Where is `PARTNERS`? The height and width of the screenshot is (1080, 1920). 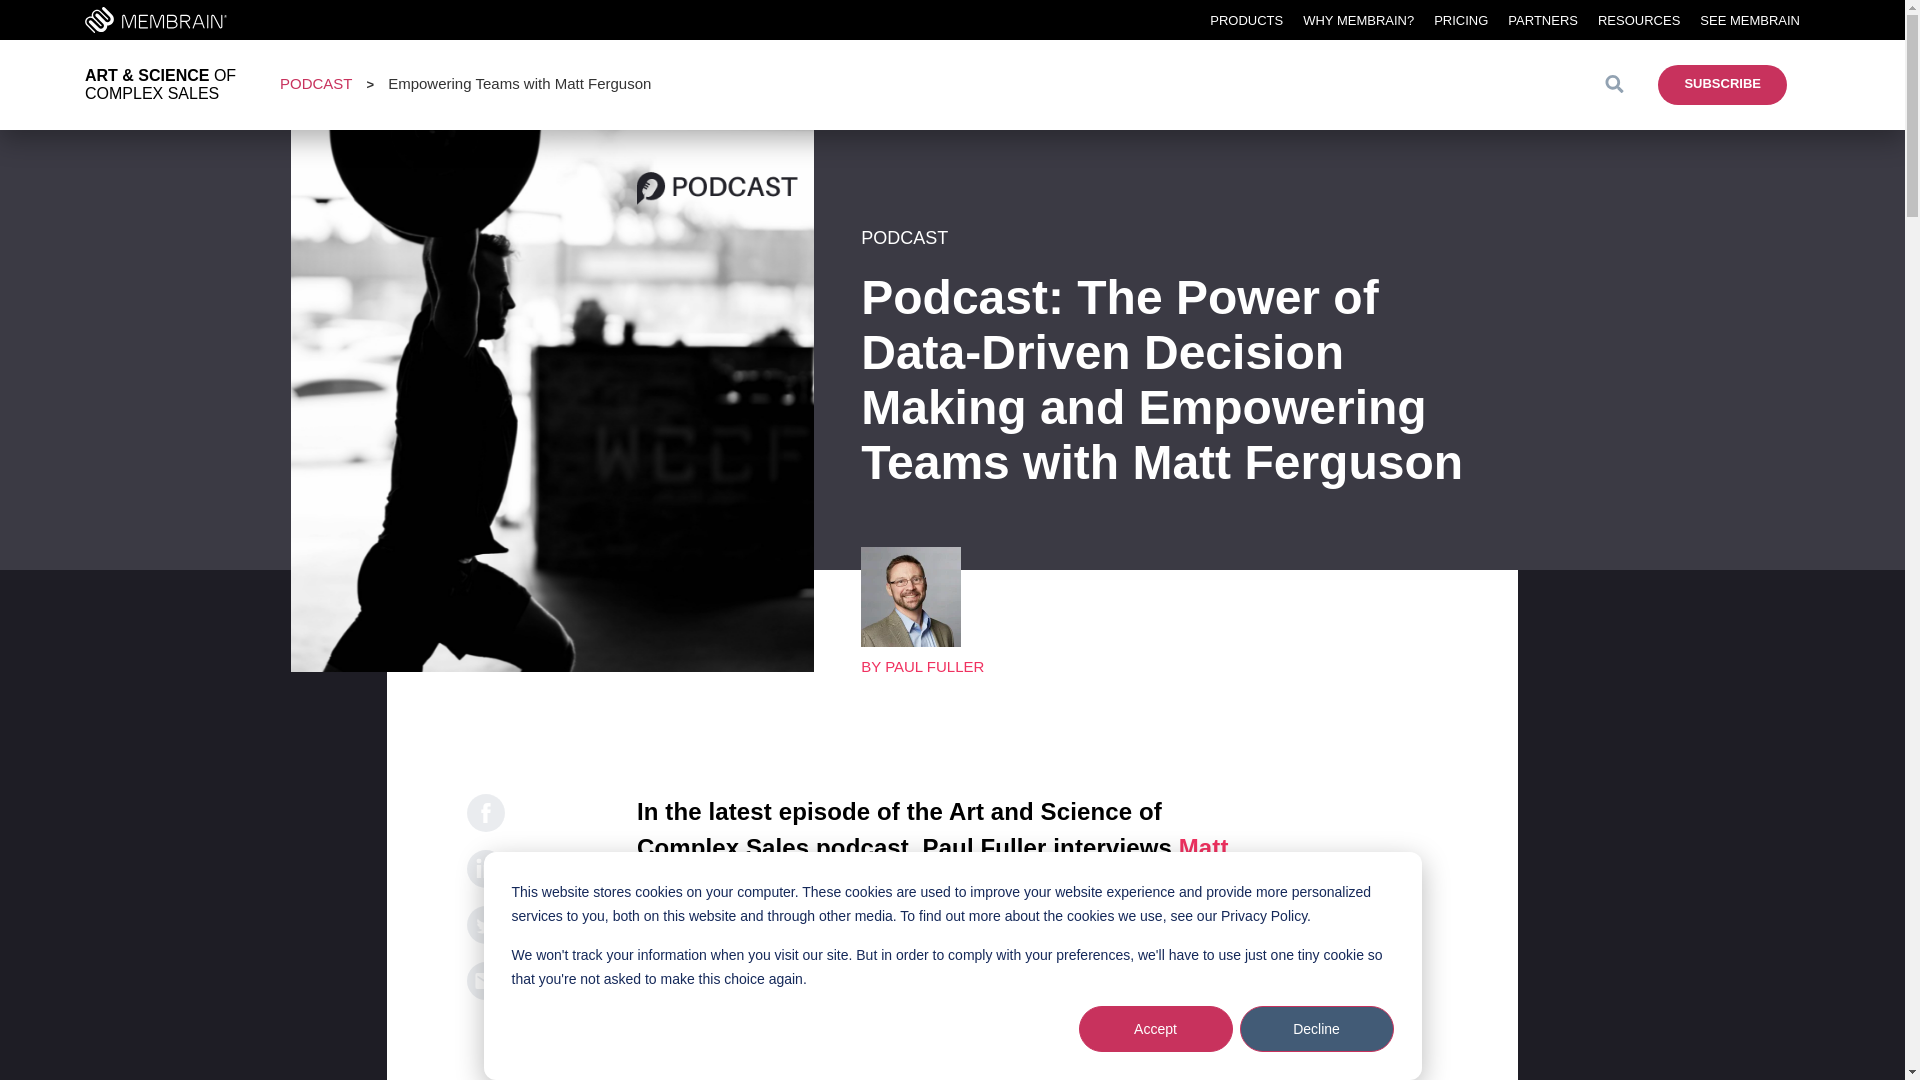
PARTNERS is located at coordinates (1542, 19).